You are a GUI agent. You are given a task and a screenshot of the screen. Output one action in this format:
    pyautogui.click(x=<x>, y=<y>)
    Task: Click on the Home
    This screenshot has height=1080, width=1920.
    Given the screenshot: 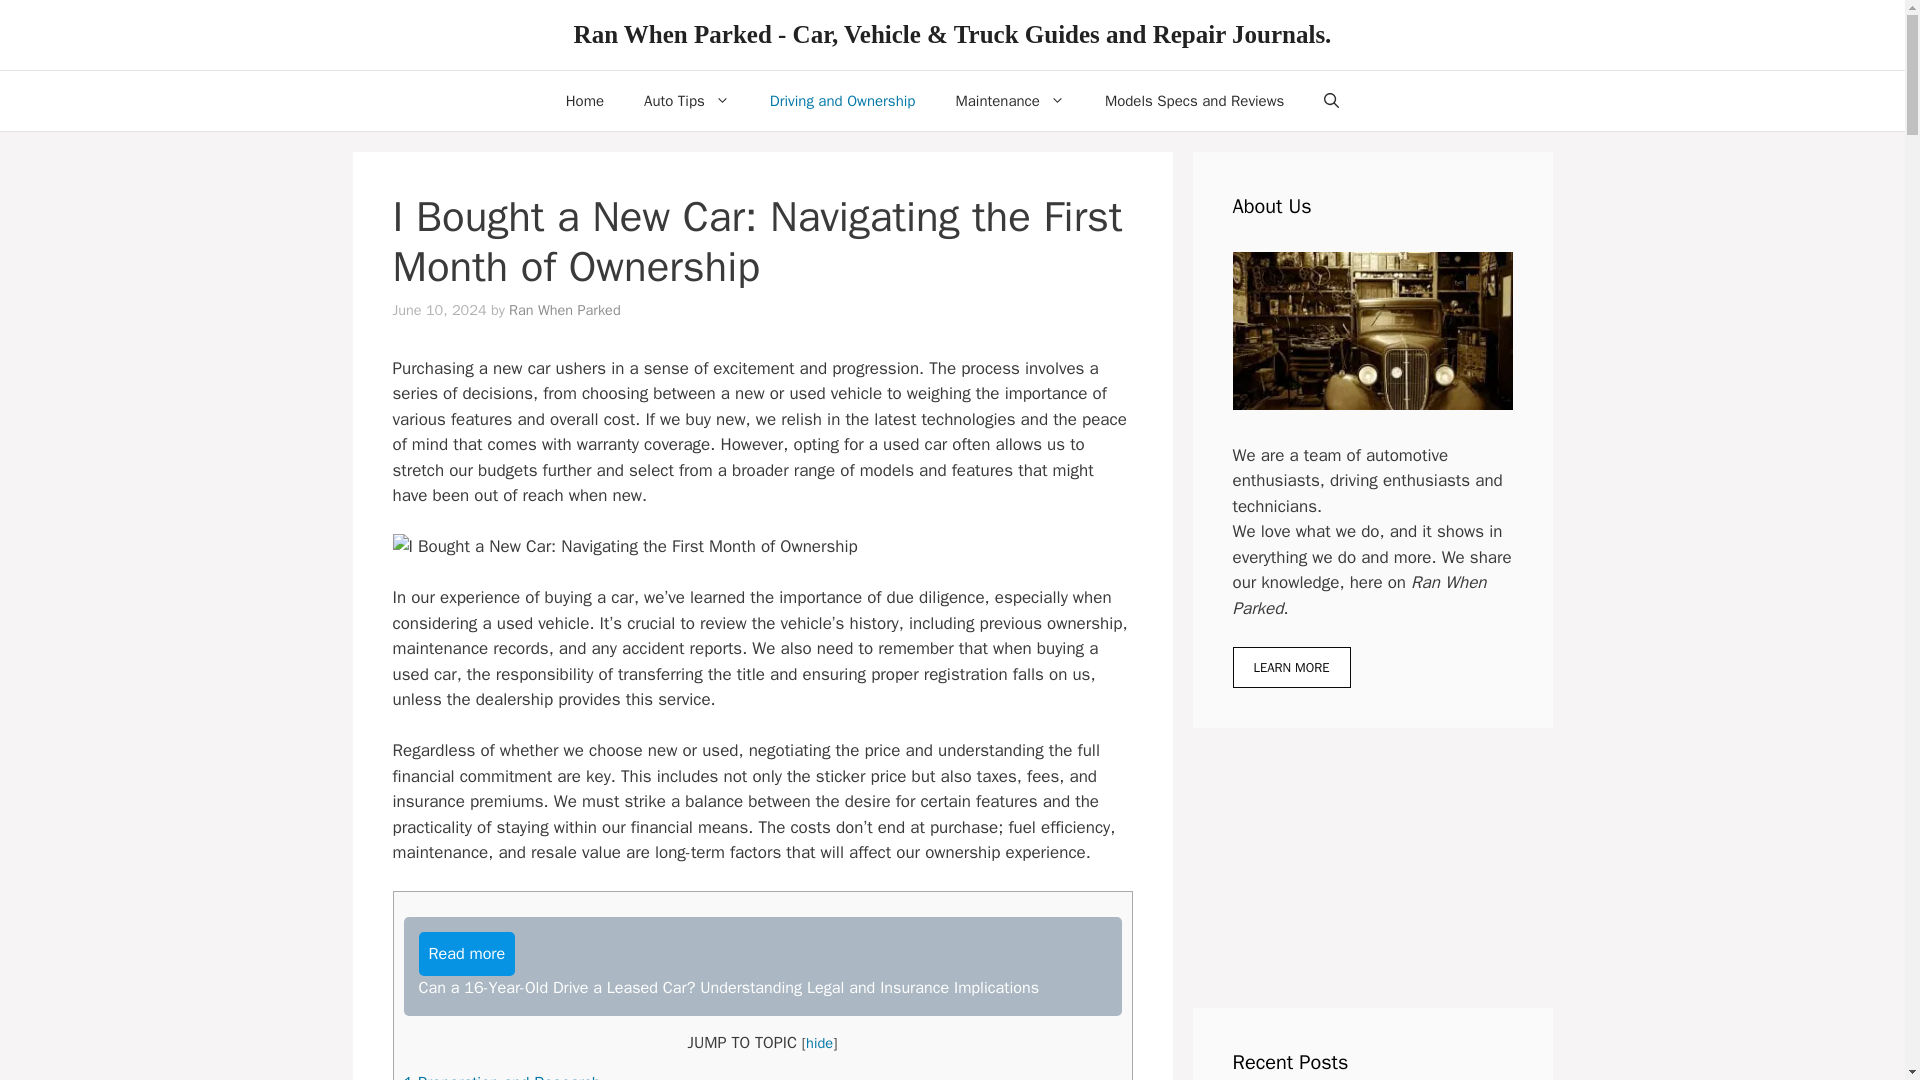 What is the action you would take?
    pyautogui.click(x=584, y=100)
    